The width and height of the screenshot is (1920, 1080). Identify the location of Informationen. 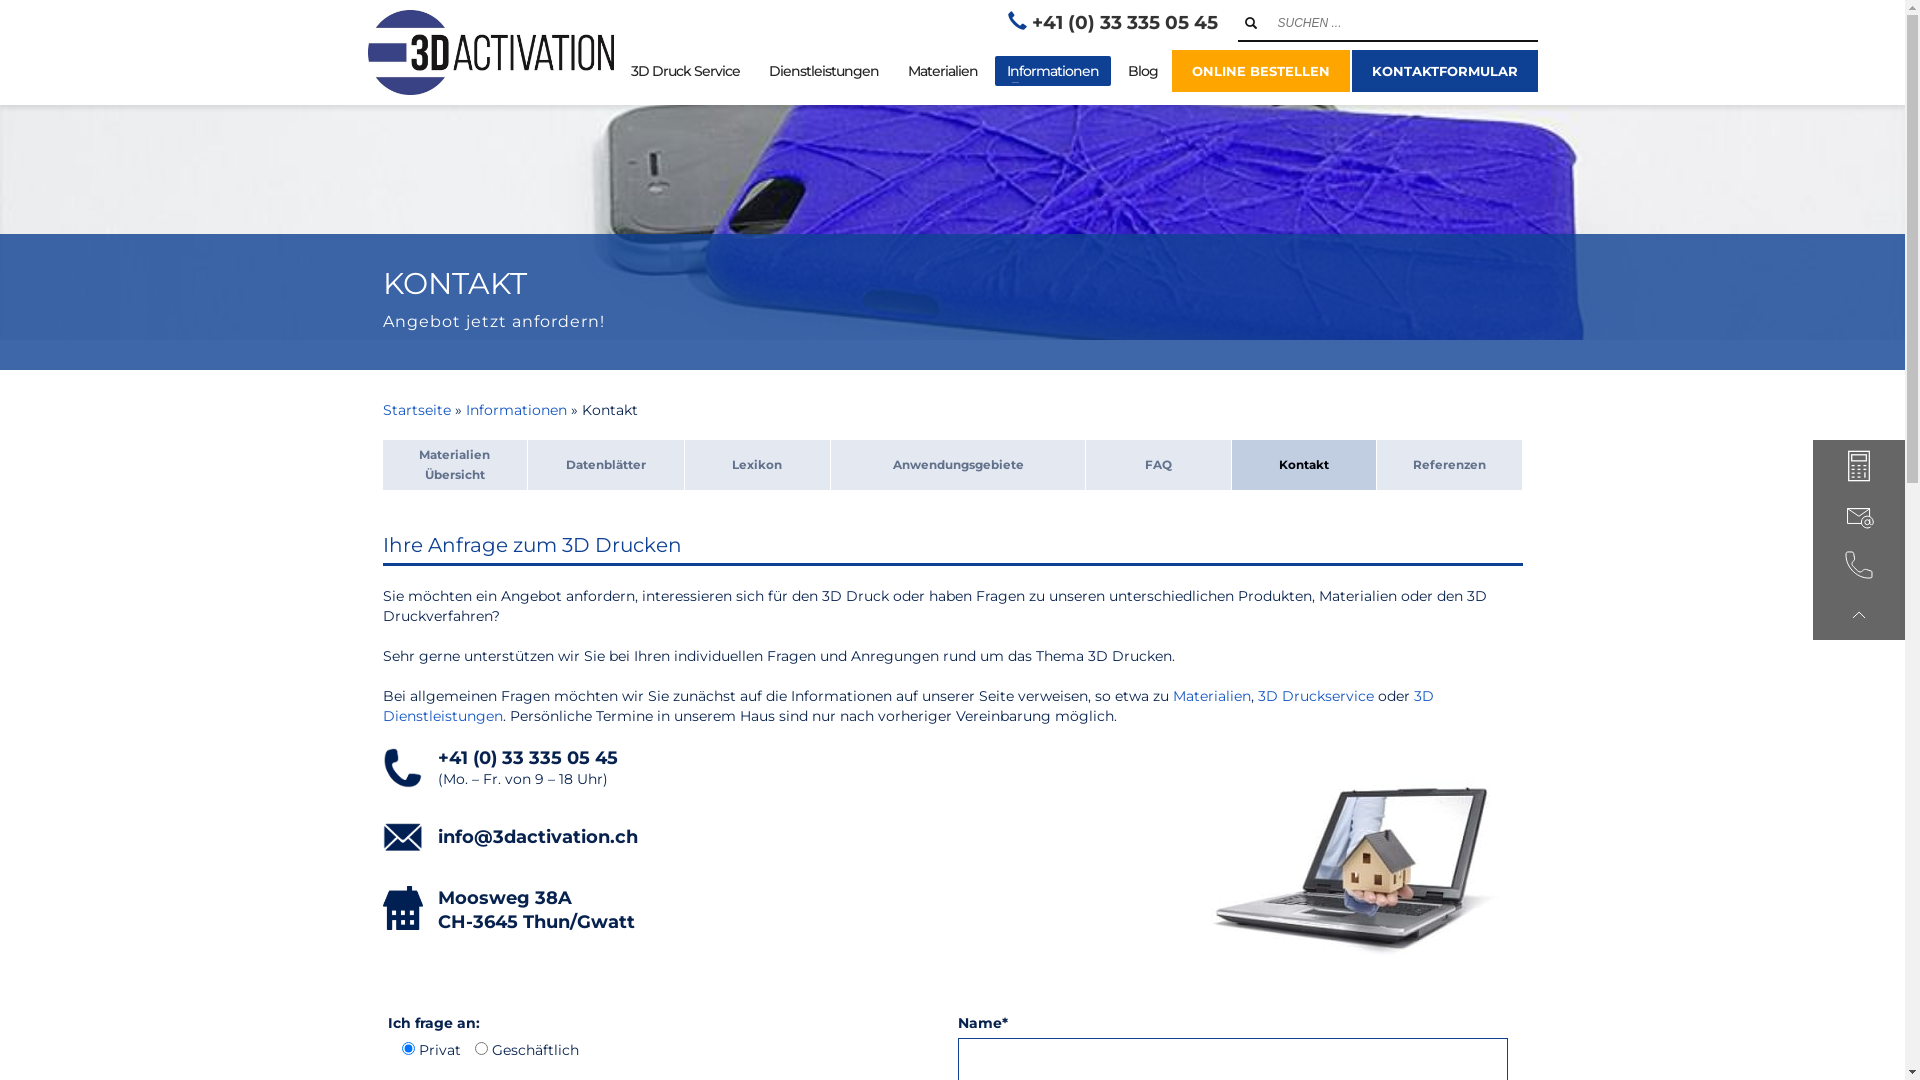
(516, 410).